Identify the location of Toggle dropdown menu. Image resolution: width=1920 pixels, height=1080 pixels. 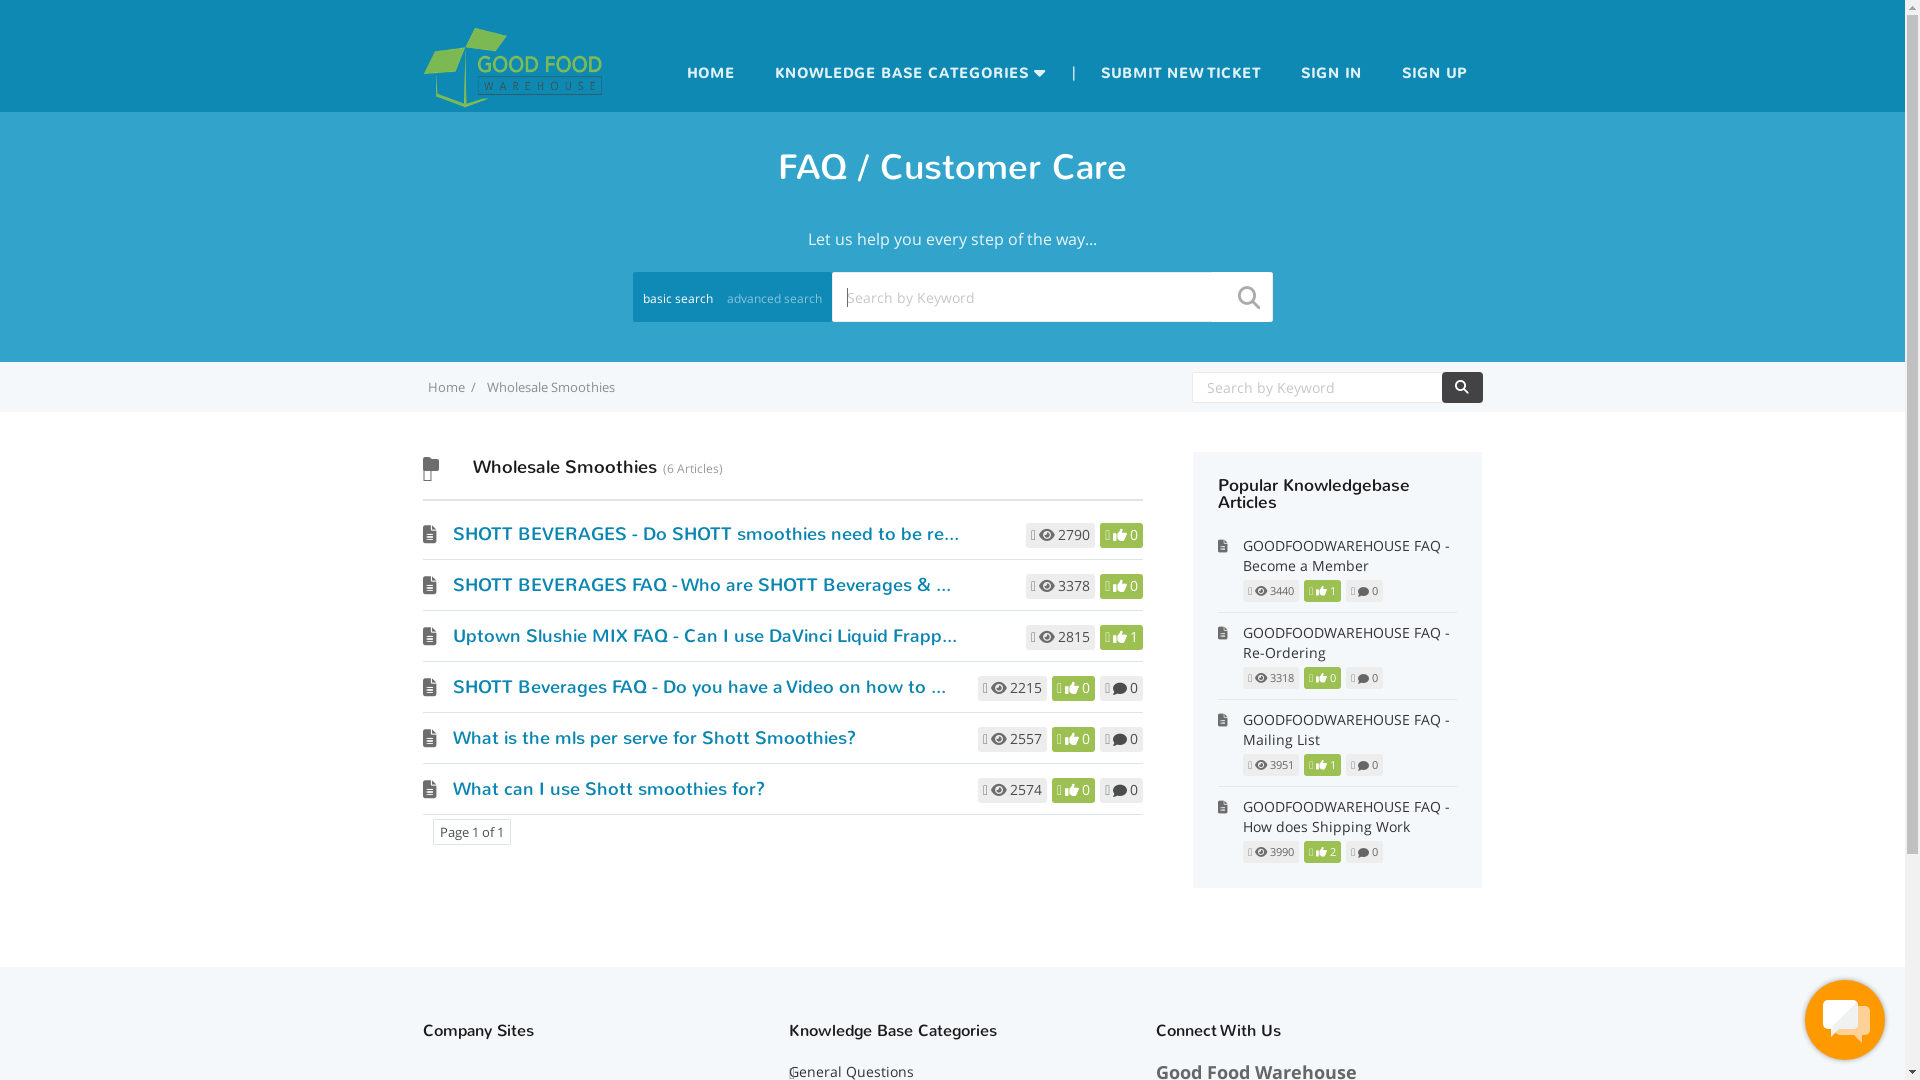
(1040, 71).